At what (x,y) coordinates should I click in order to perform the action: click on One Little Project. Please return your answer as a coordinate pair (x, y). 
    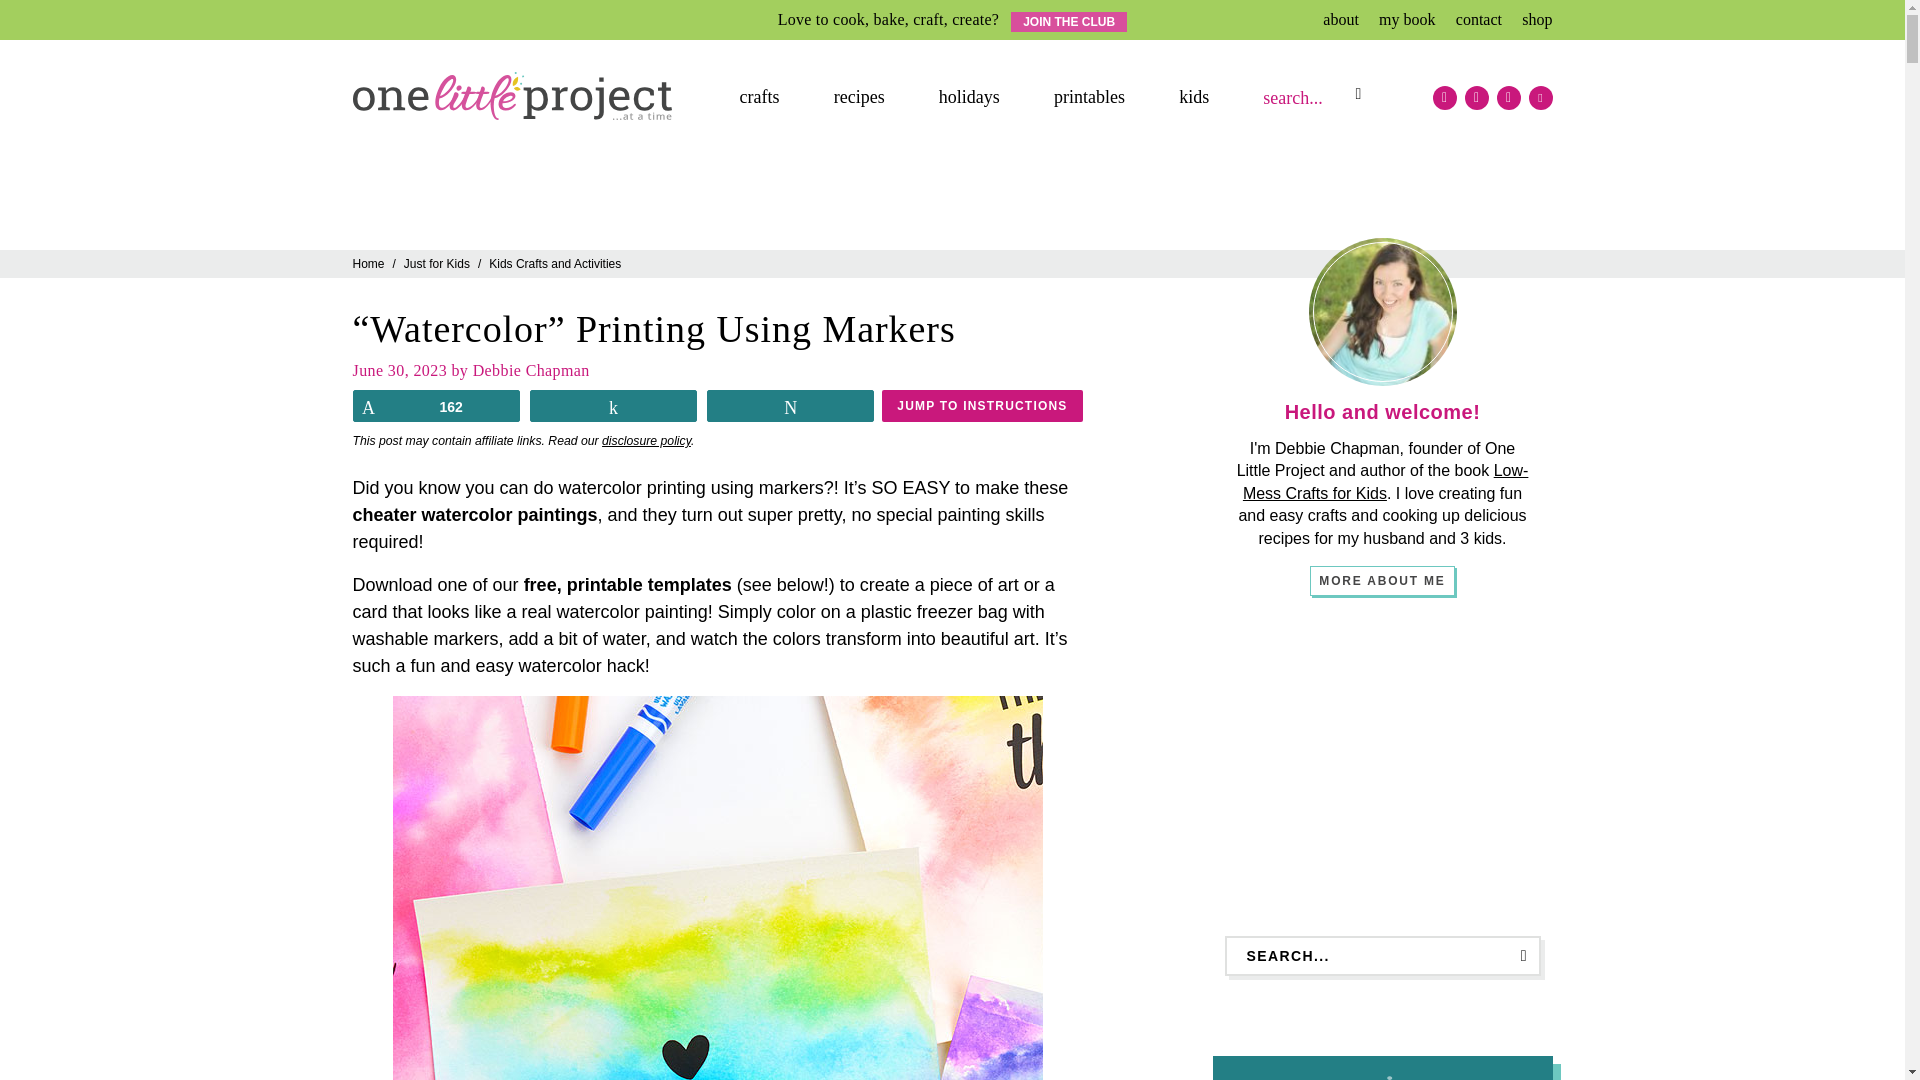
    Looking at the image, I should click on (512, 96).